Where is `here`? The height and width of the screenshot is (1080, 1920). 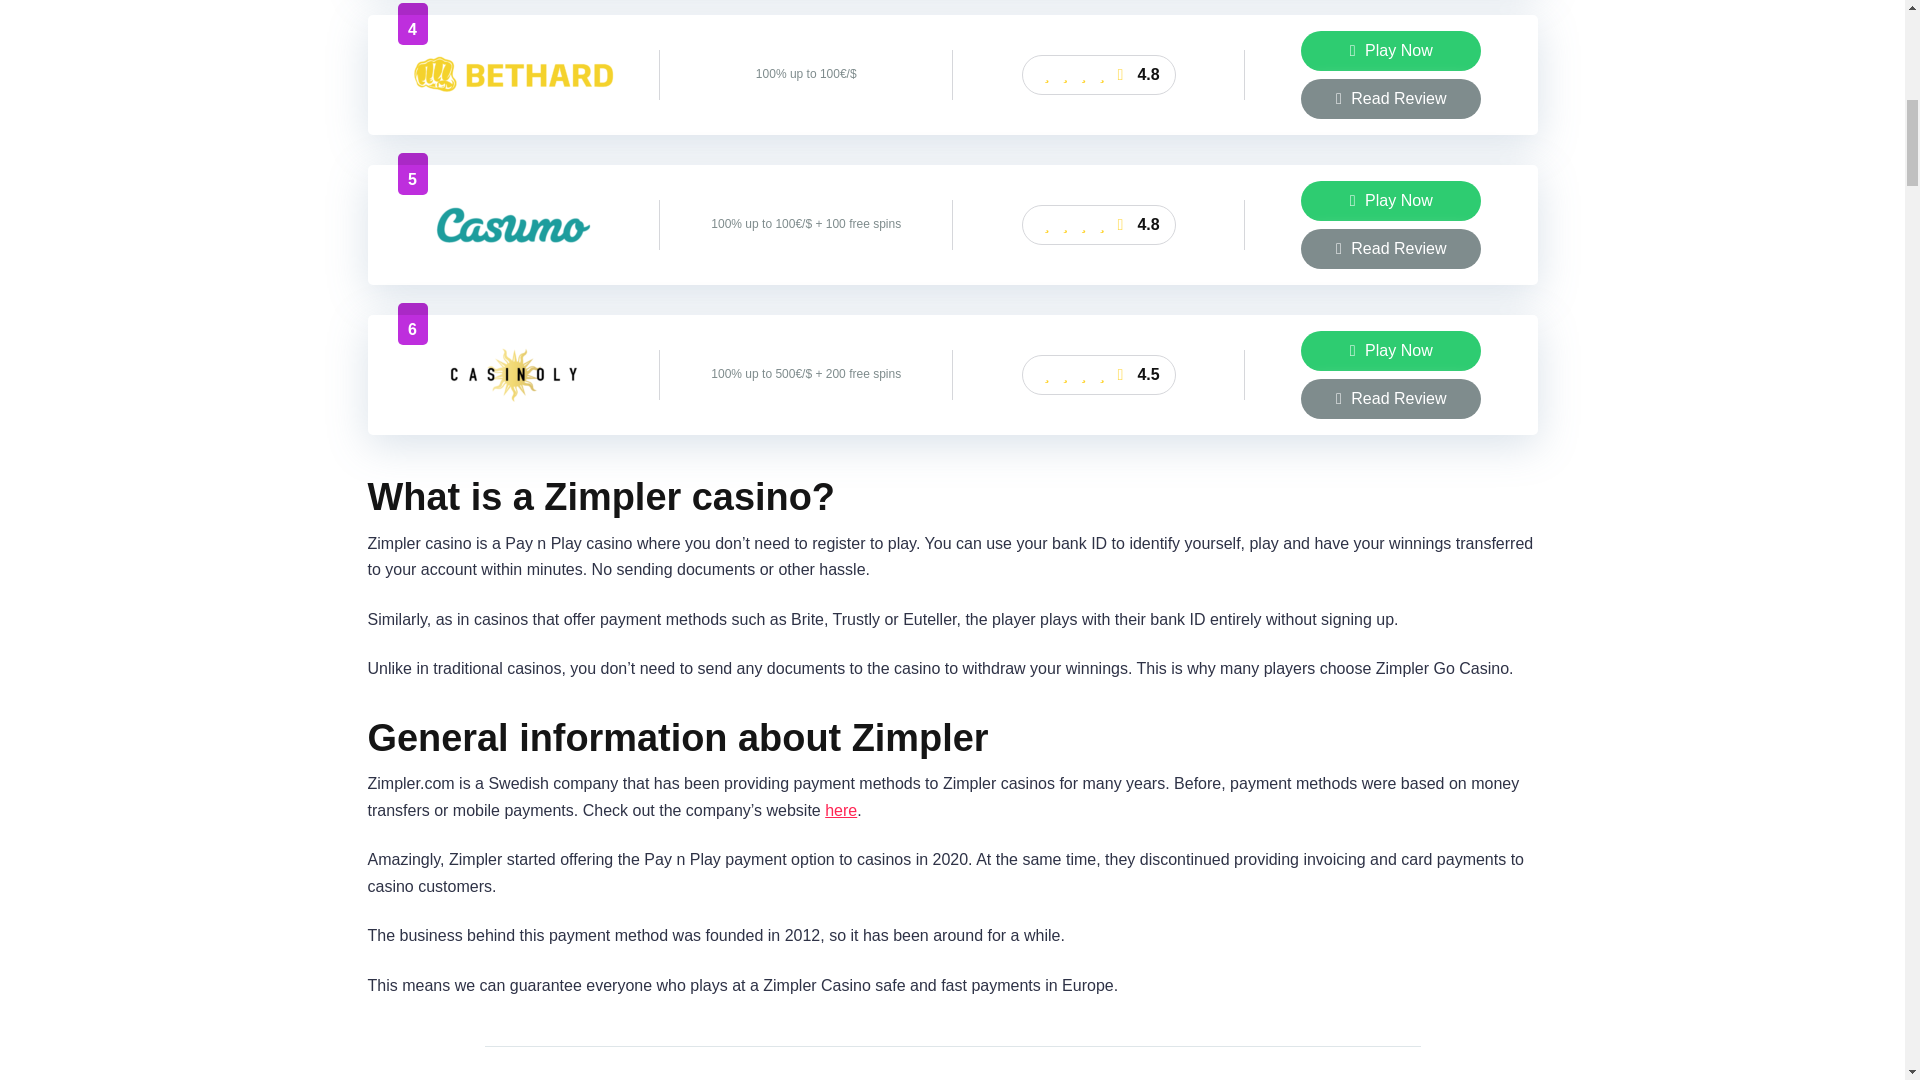
here is located at coordinates (840, 810).